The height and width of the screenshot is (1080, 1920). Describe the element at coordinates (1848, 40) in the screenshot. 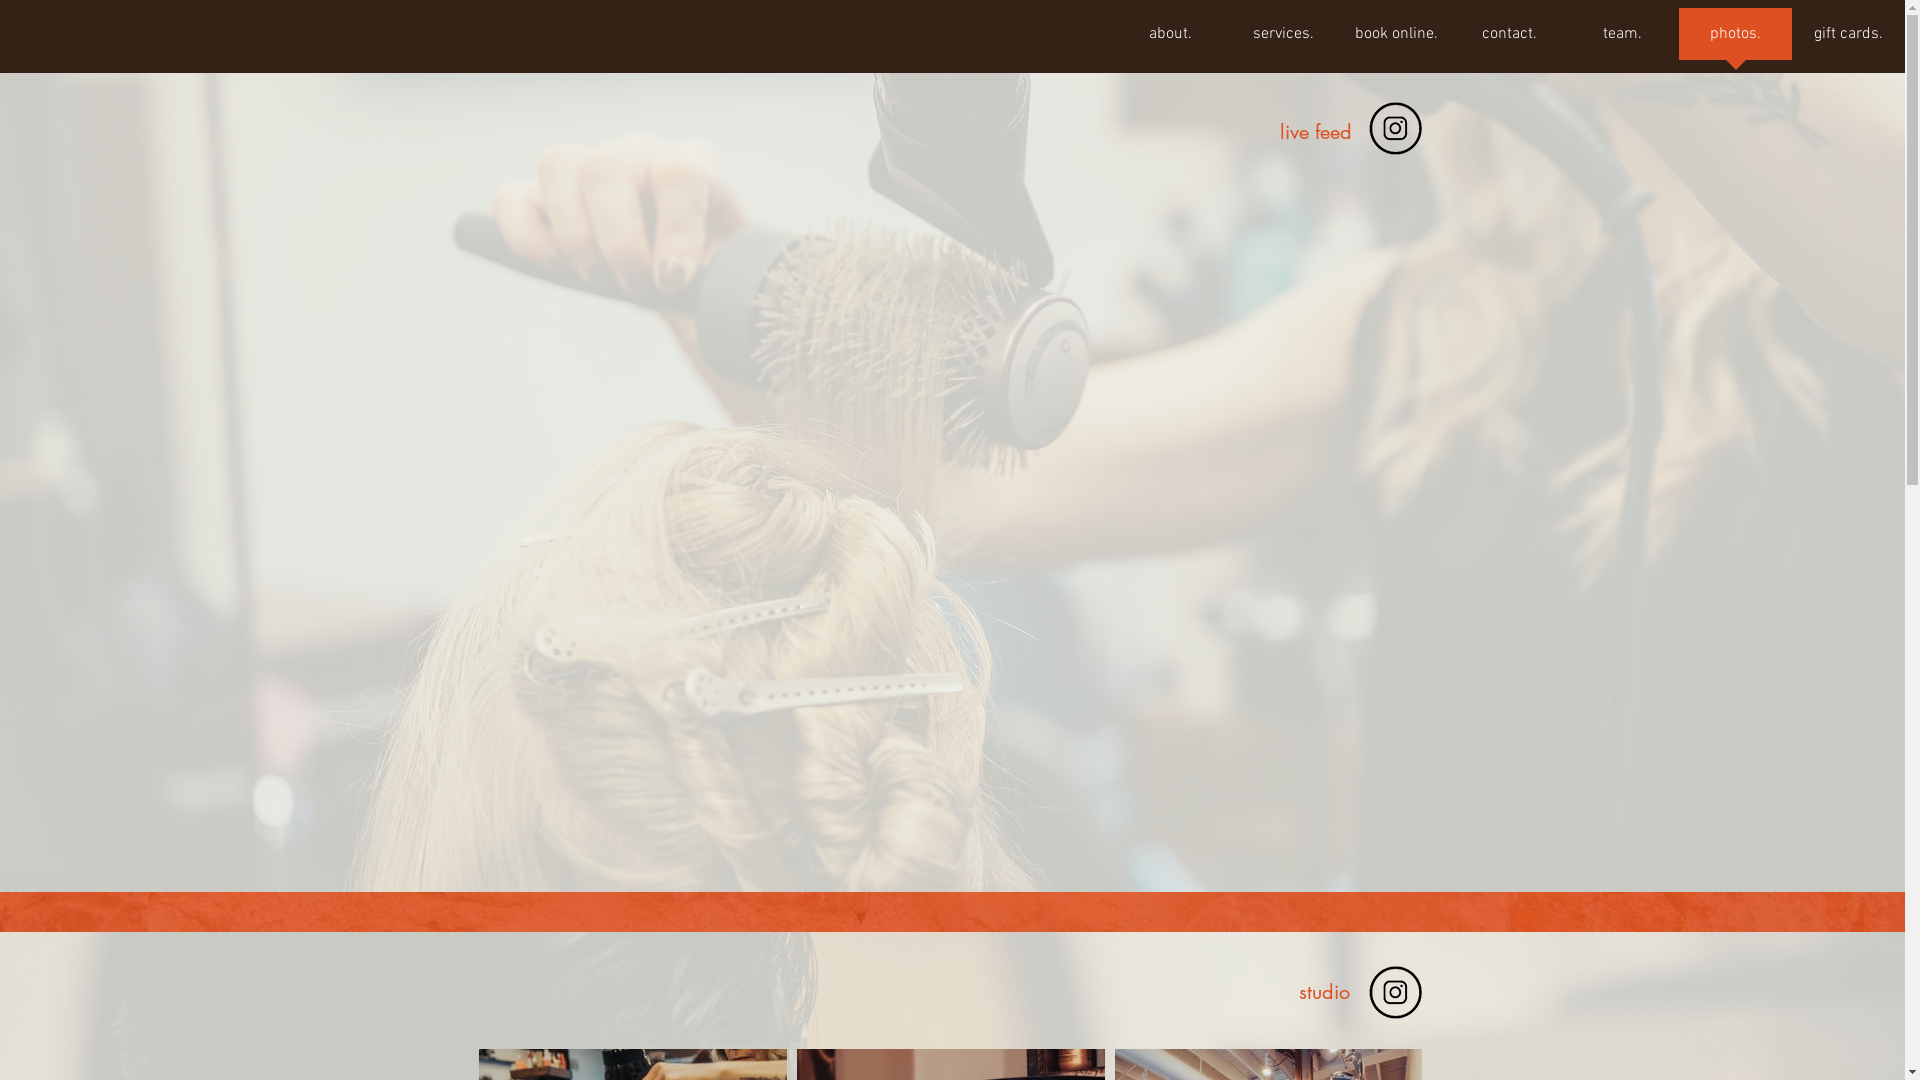

I see `gift cards.` at that location.